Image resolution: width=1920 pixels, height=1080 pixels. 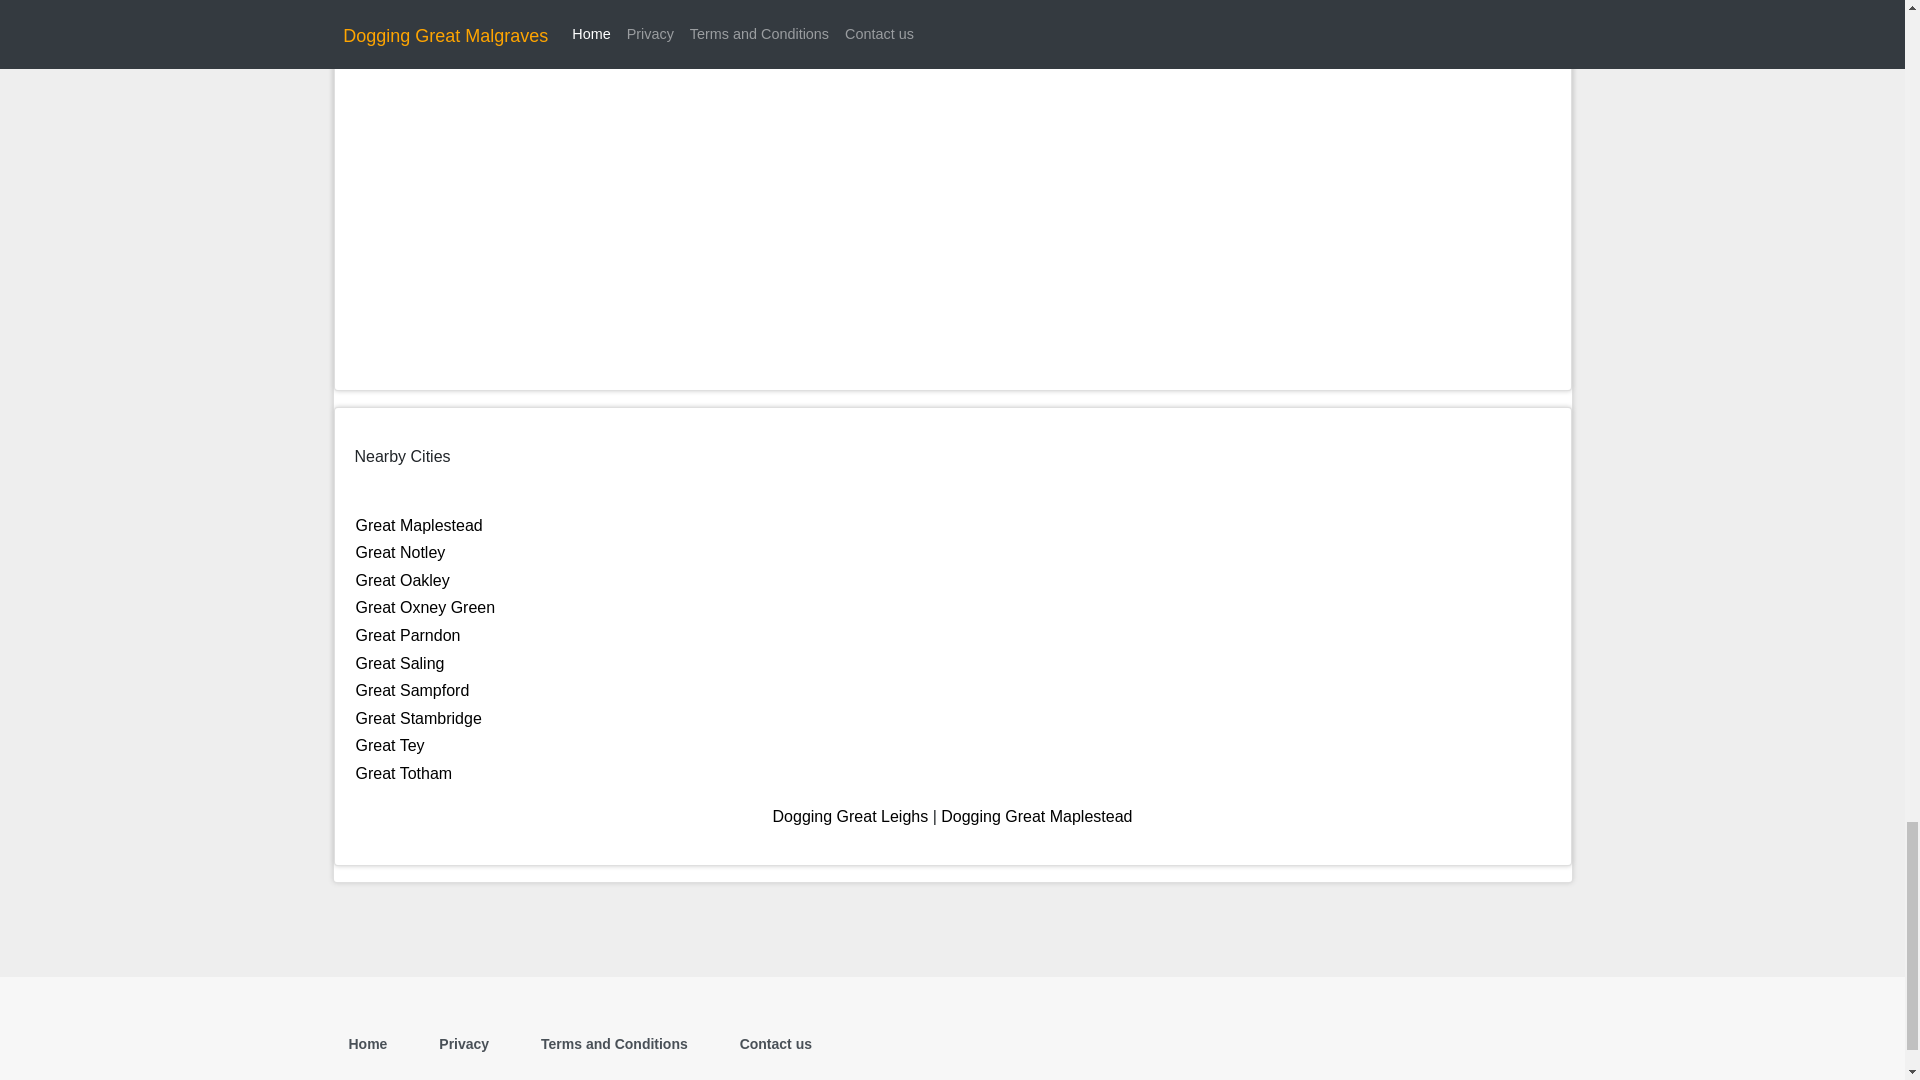 What do you see at coordinates (400, 552) in the screenshot?
I see `Great Notley` at bounding box center [400, 552].